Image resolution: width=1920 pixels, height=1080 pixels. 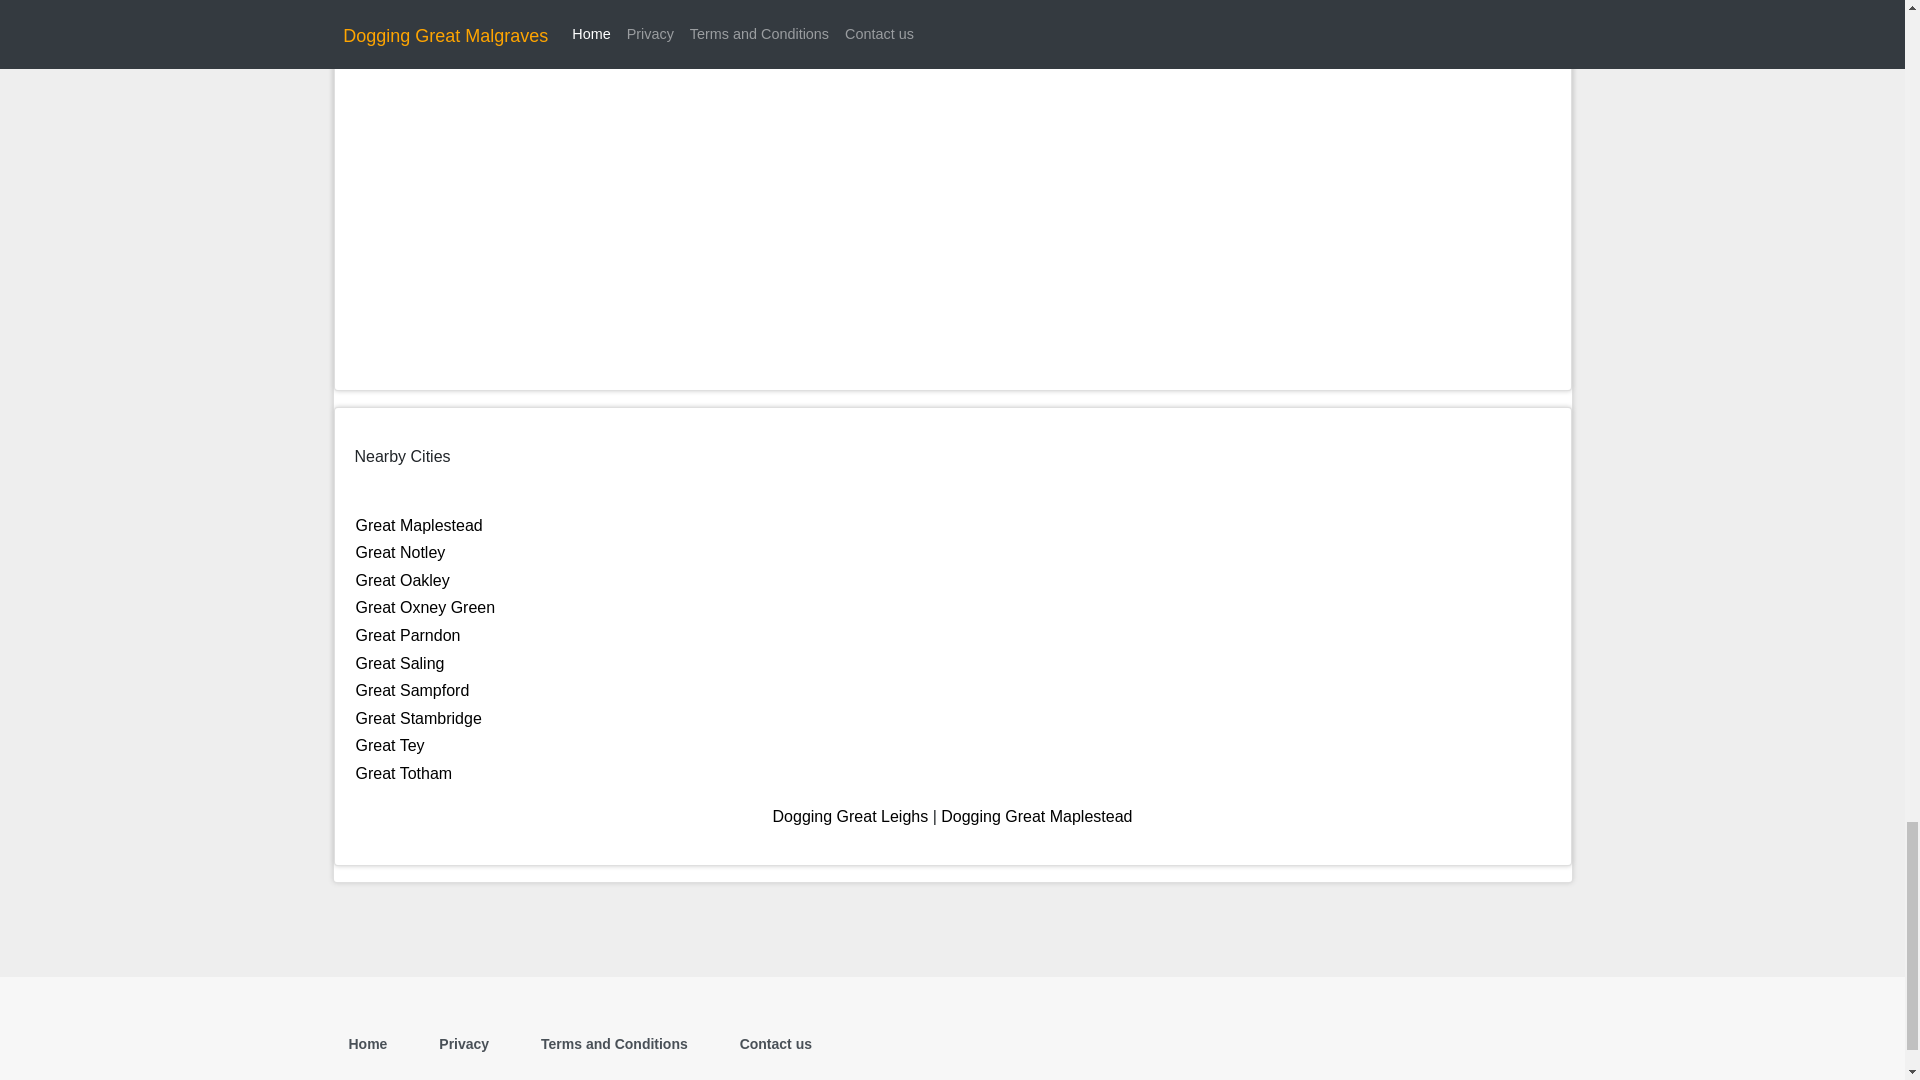 What do you see at coordinates (400, 552) in the screenshot?
I see `Great Notley` at bounding box center [400, 552].